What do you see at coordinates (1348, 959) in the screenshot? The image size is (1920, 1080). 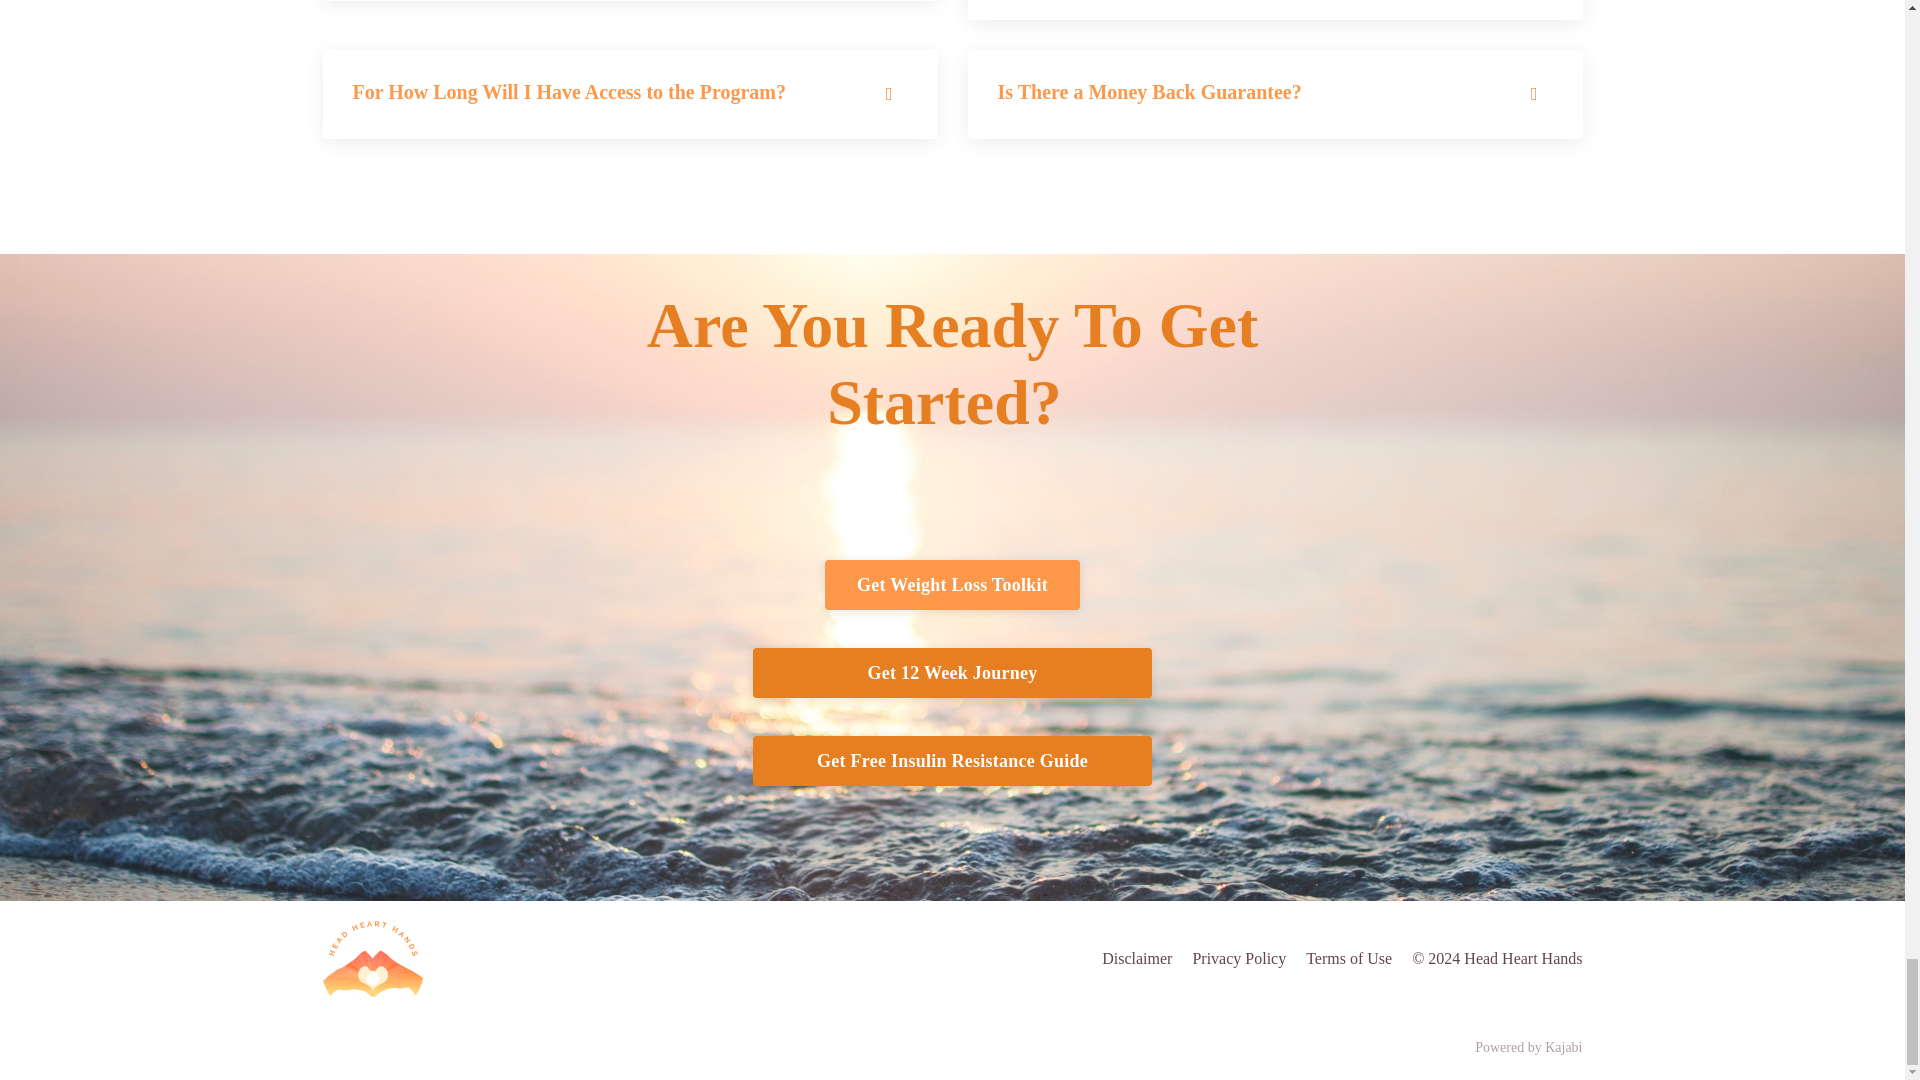 I see `Terms of Use` at bounding box center [1348, 959].